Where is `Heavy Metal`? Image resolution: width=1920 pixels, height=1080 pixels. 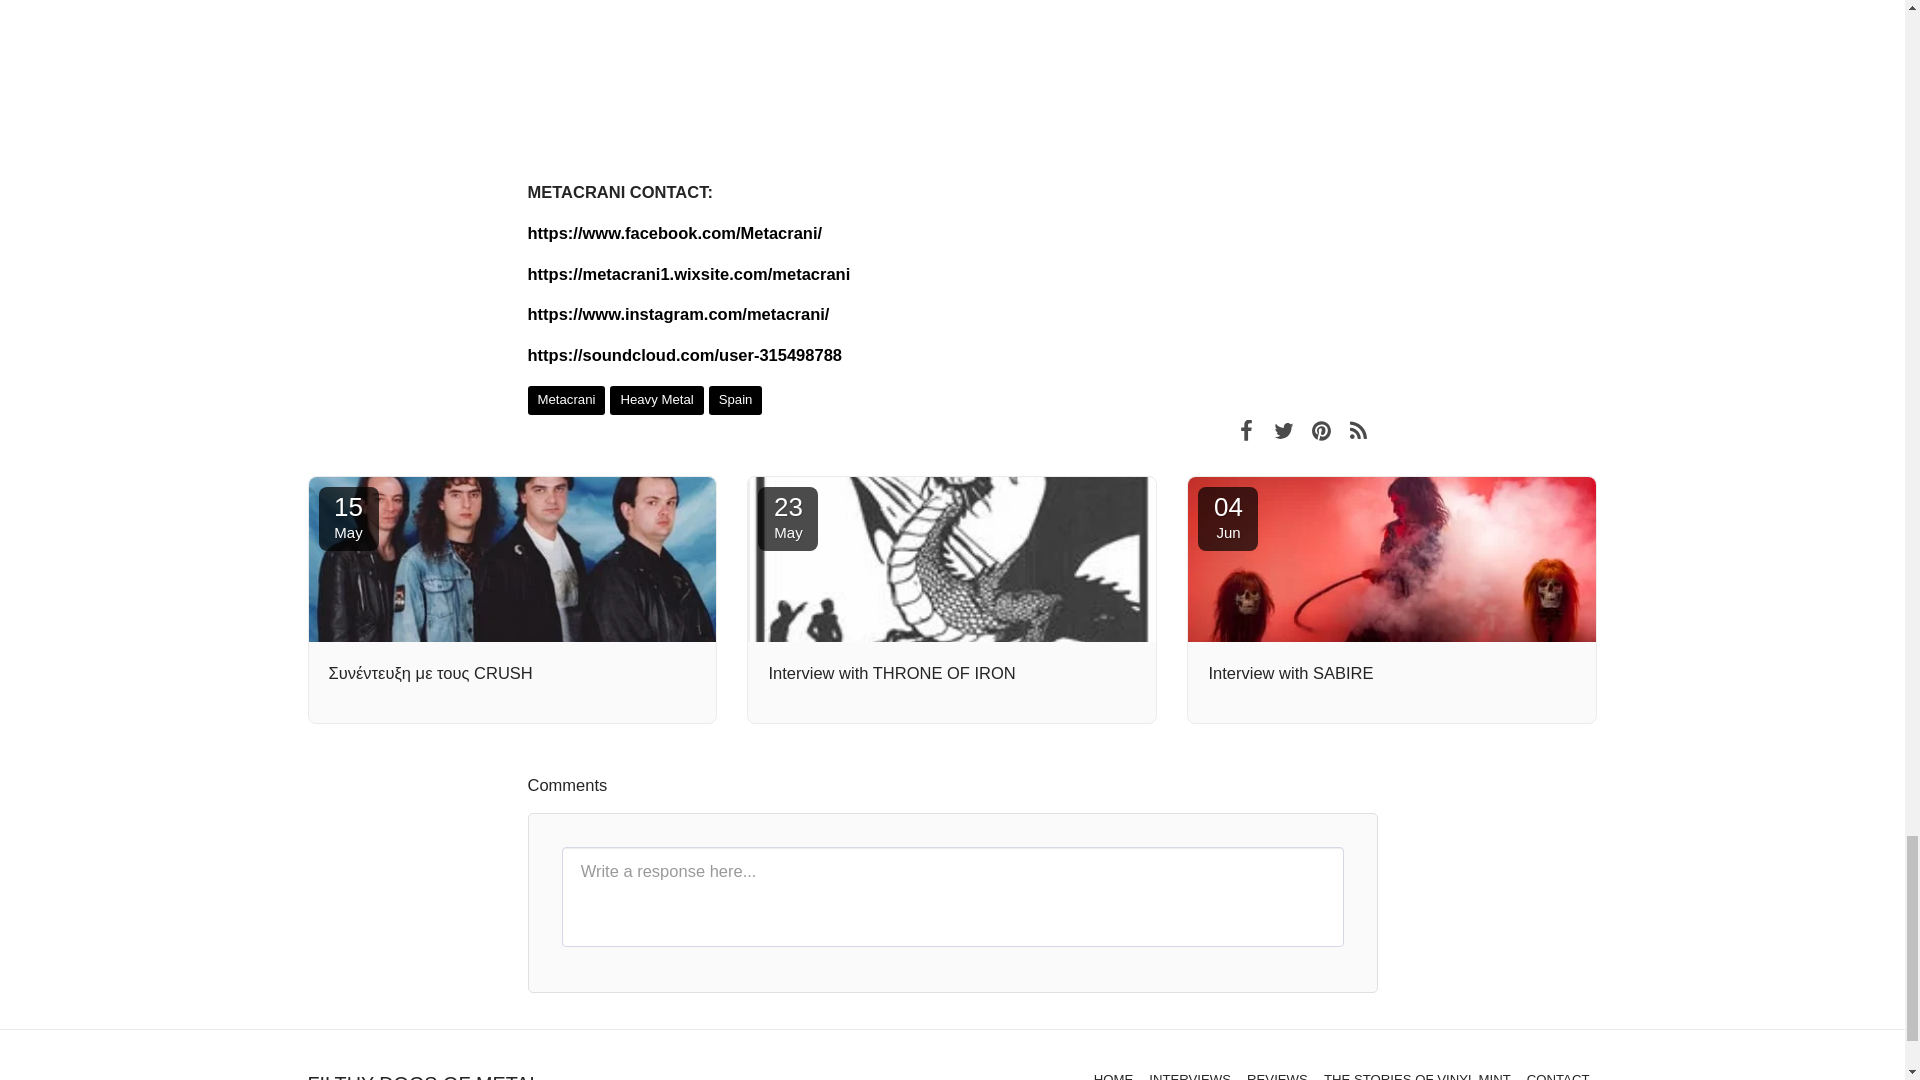
Heavy Metal is located at coordinates (656, 400).